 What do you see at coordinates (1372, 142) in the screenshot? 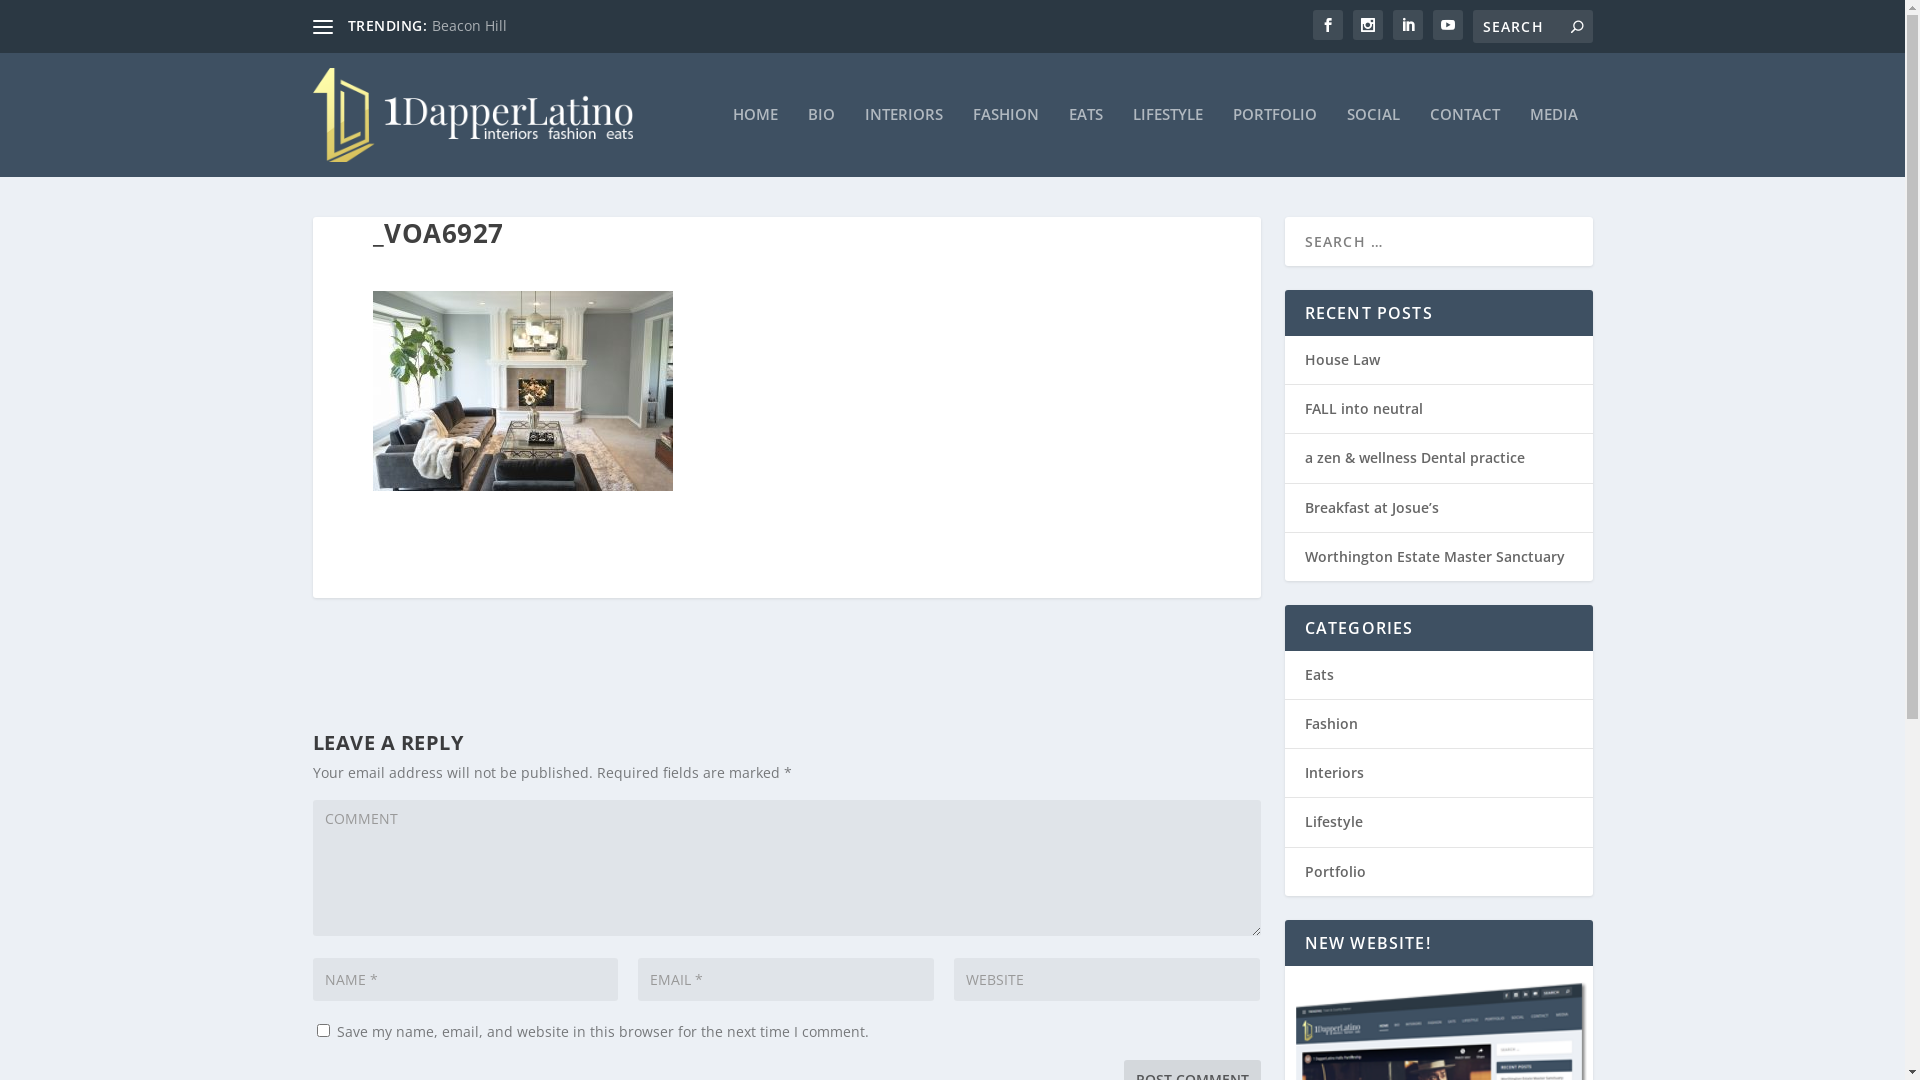
I see `SOCIAL` at bounding box center [1372, 142].